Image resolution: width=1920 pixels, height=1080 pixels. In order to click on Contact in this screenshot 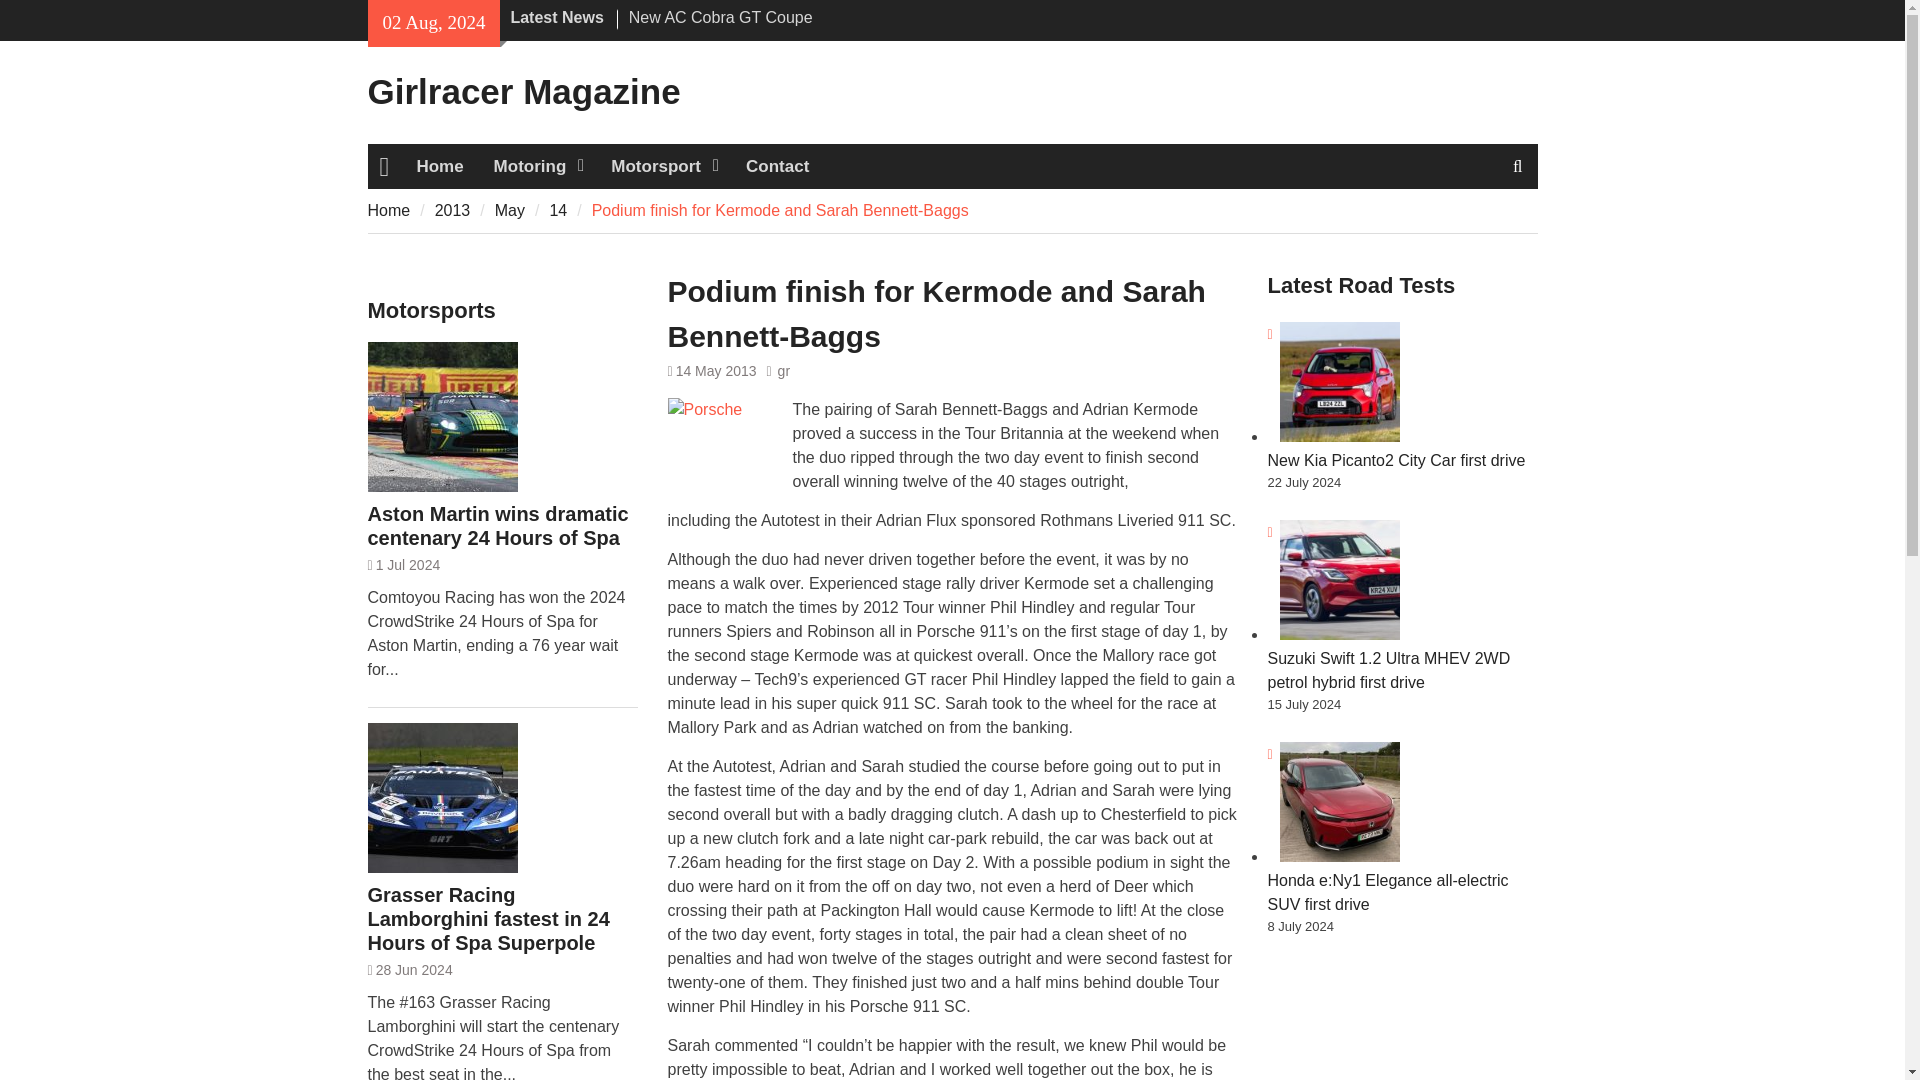, I will do `click(777, 166)`.